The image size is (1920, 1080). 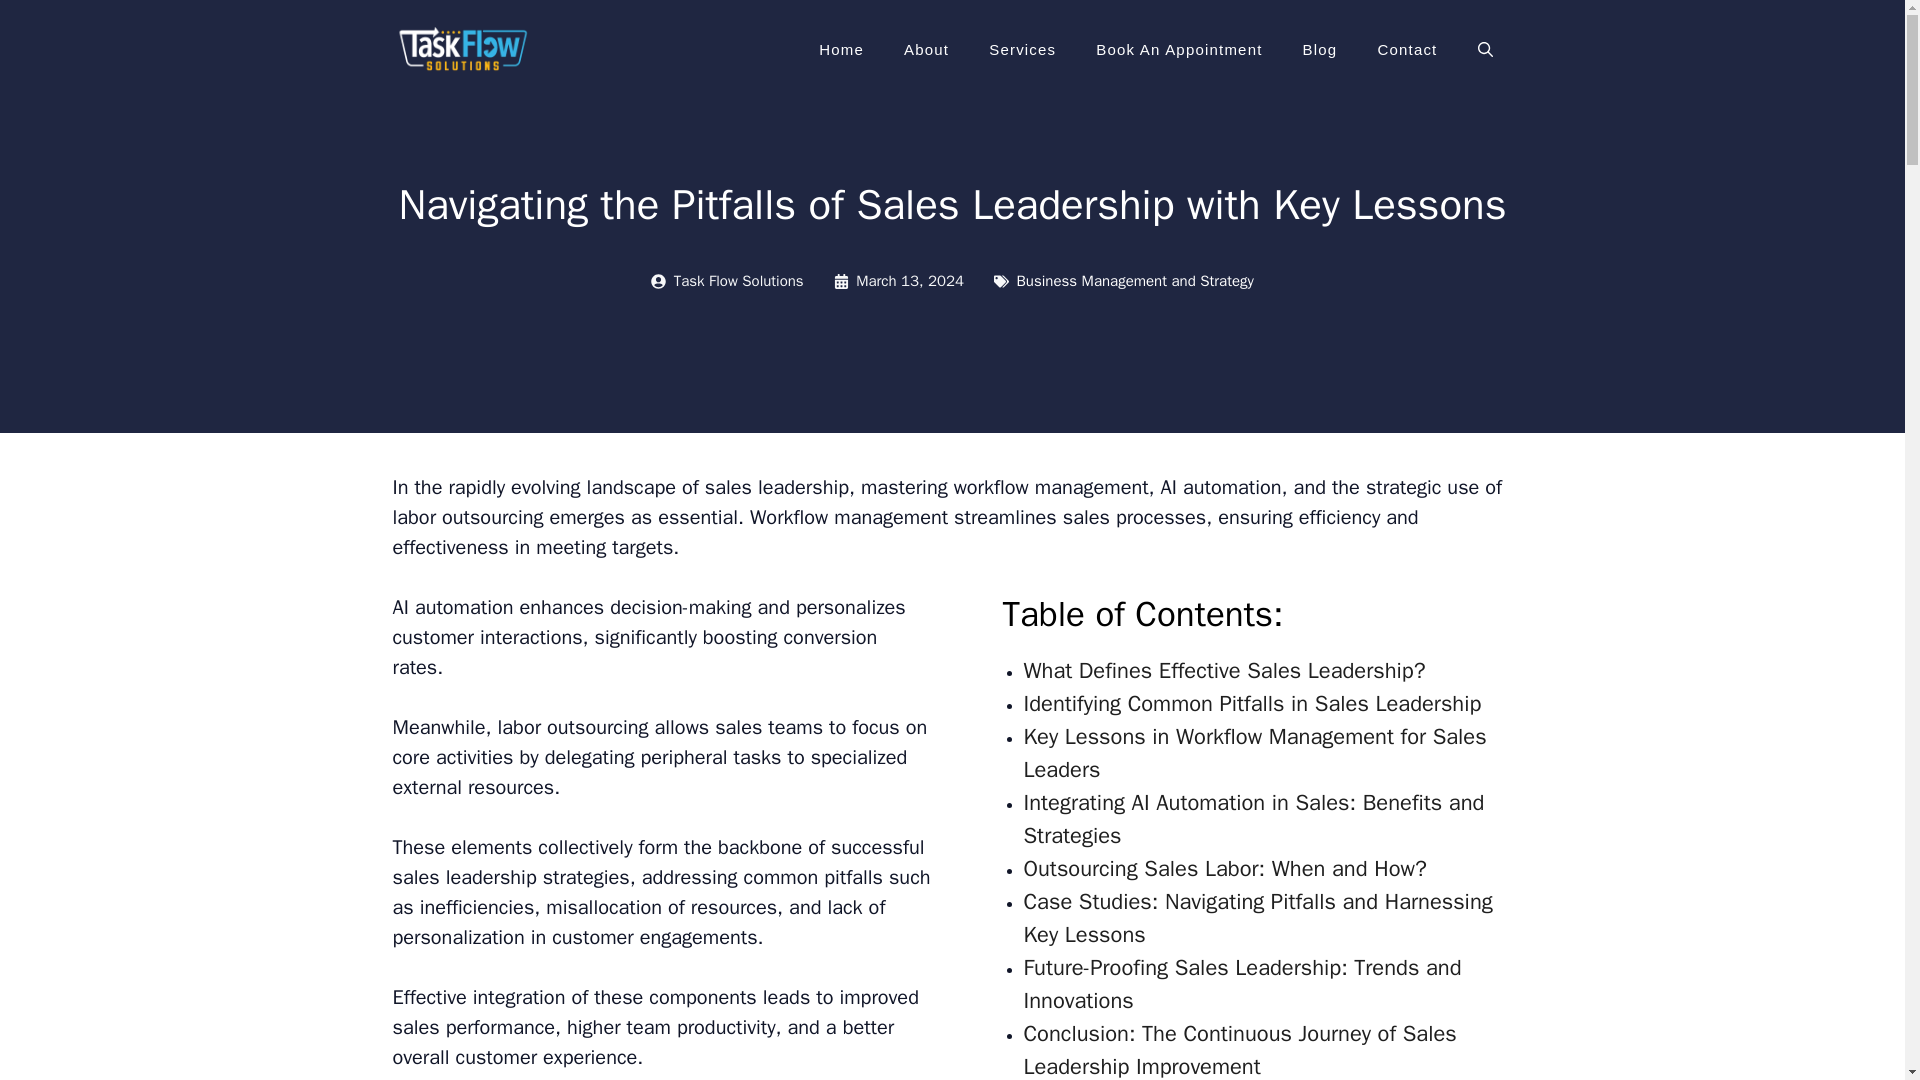 I want to click on What Defines Effective Sales Leadership?, so click(x=1224, y=672).